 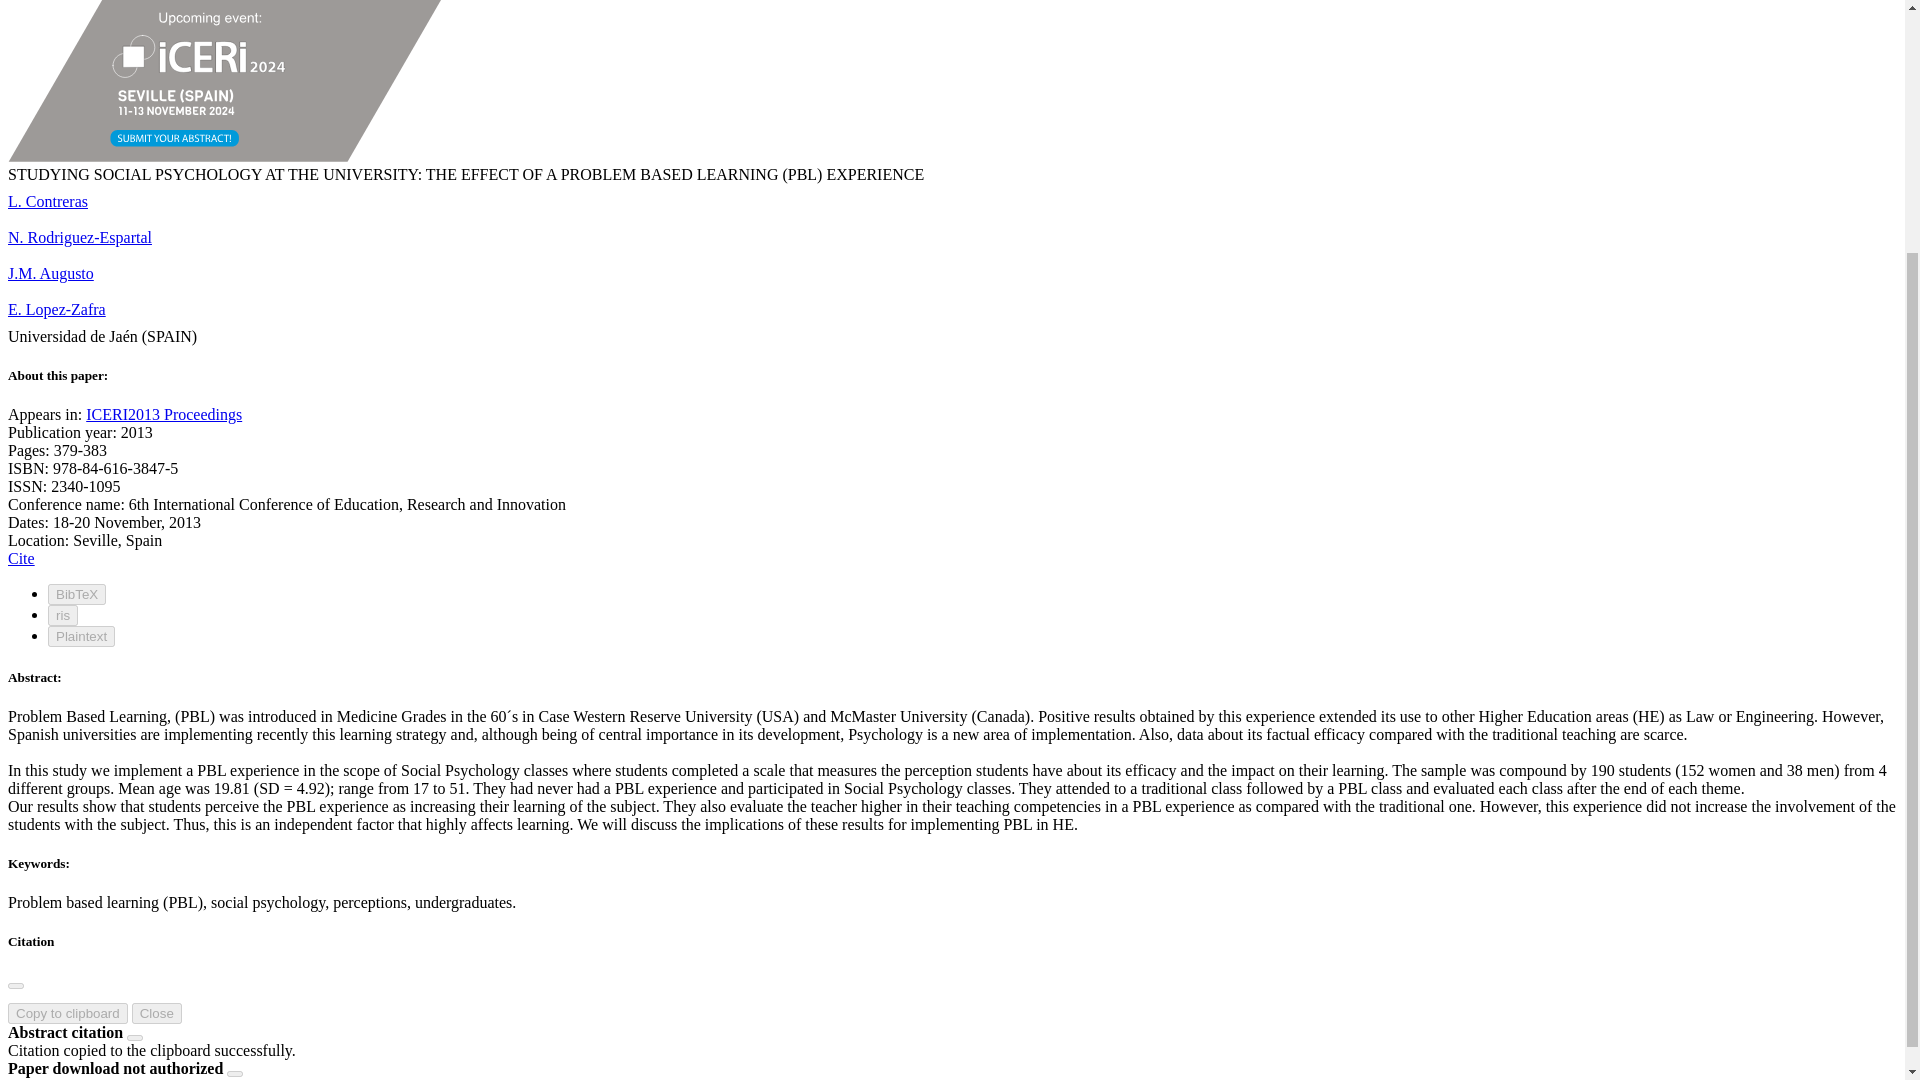 What do you see at coordinates (20, 558) in the screenshot?
I see `Cite` at bounding box center [20, 558].